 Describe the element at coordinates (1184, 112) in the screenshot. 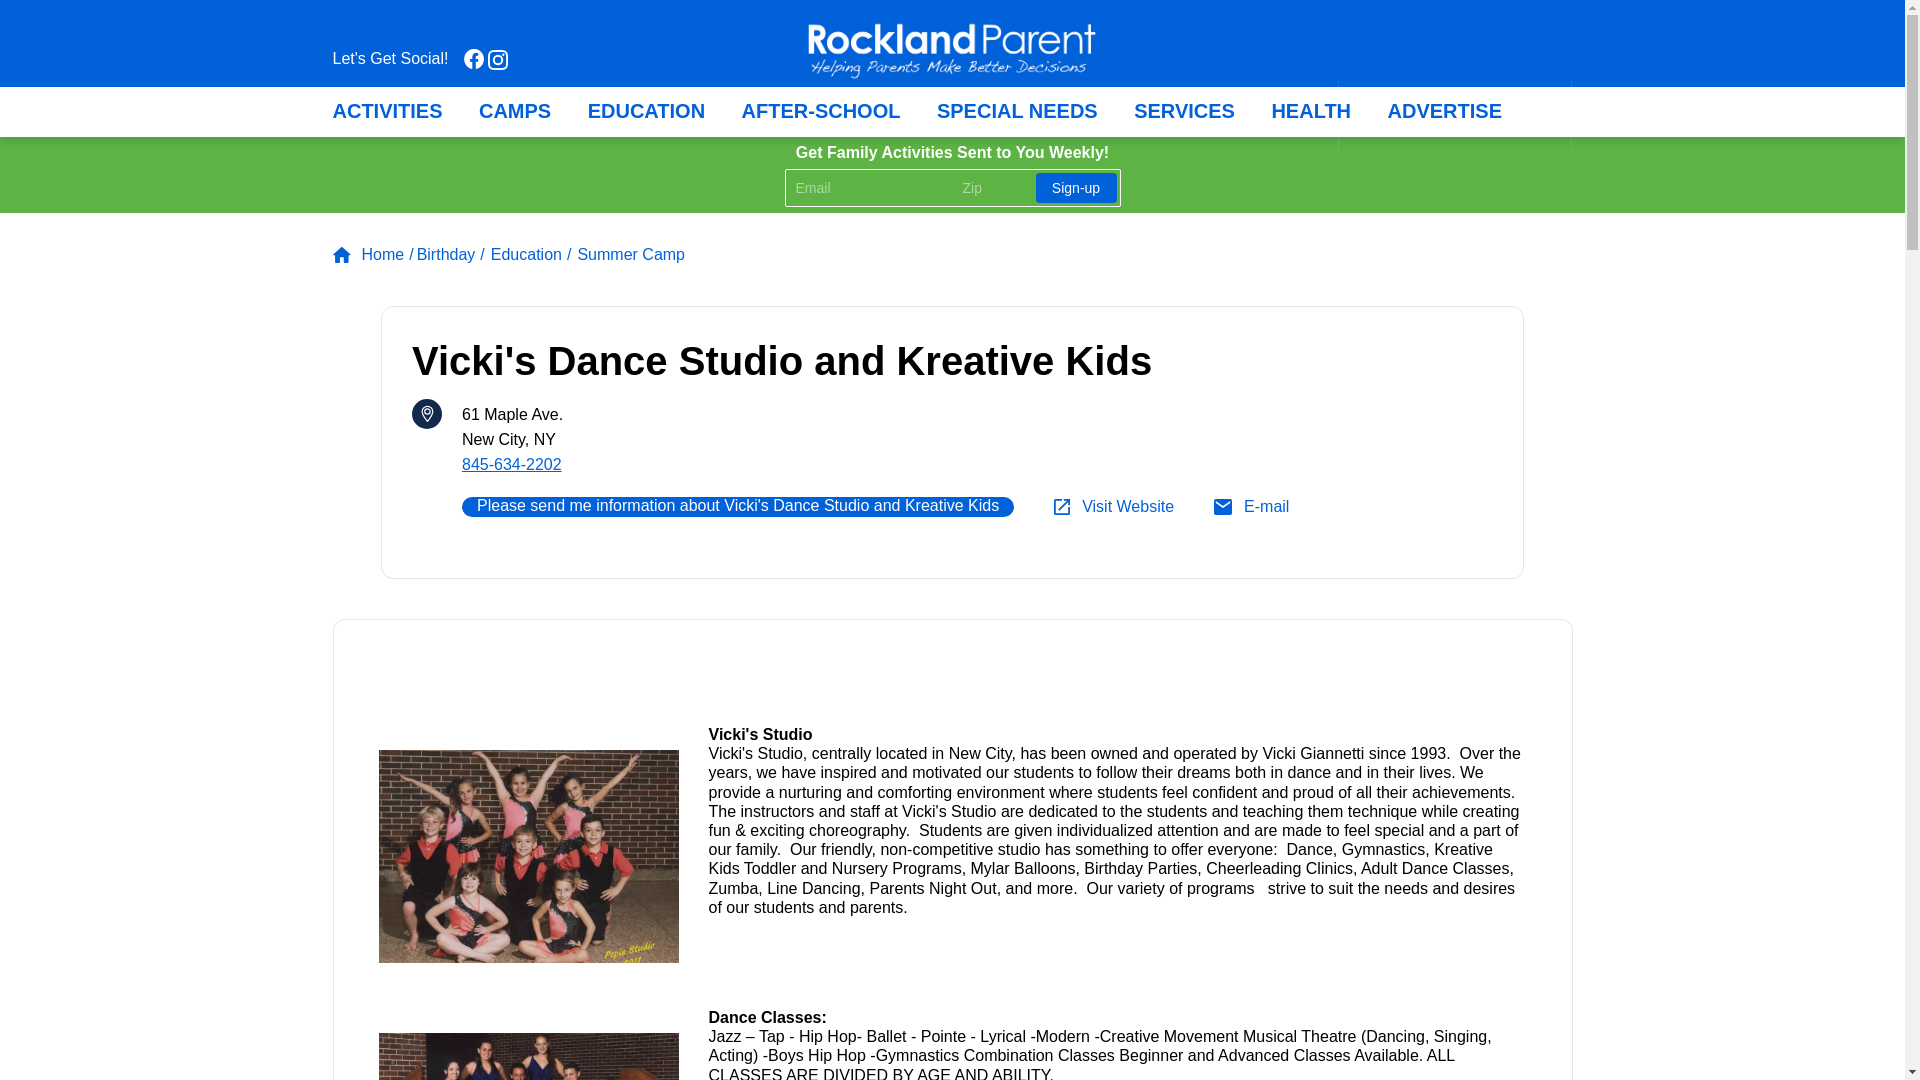

I see `SERVICES` at that location.